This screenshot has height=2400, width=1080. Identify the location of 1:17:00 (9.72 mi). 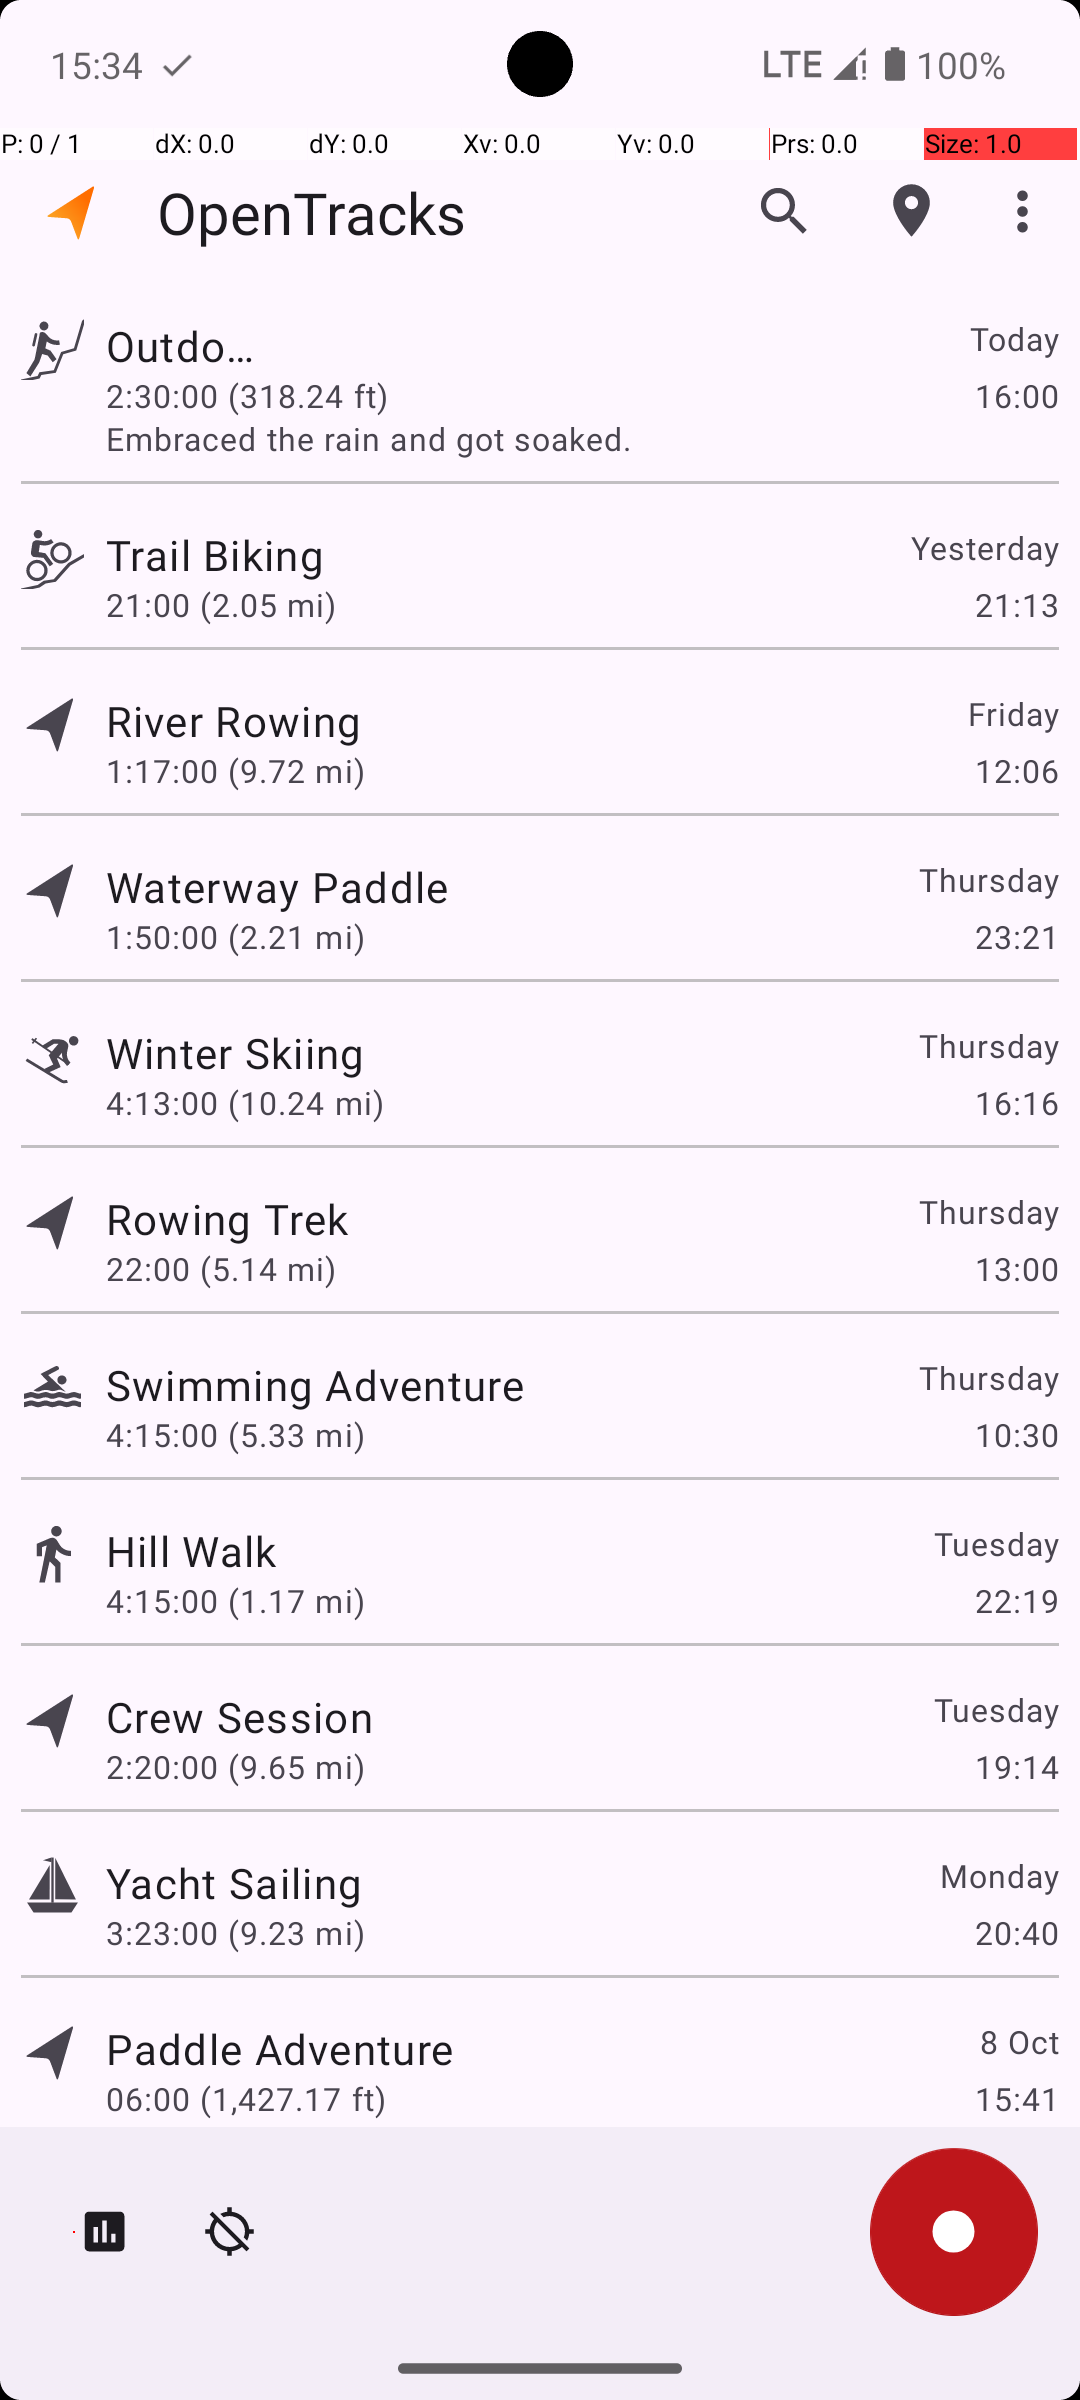
(236, 770).